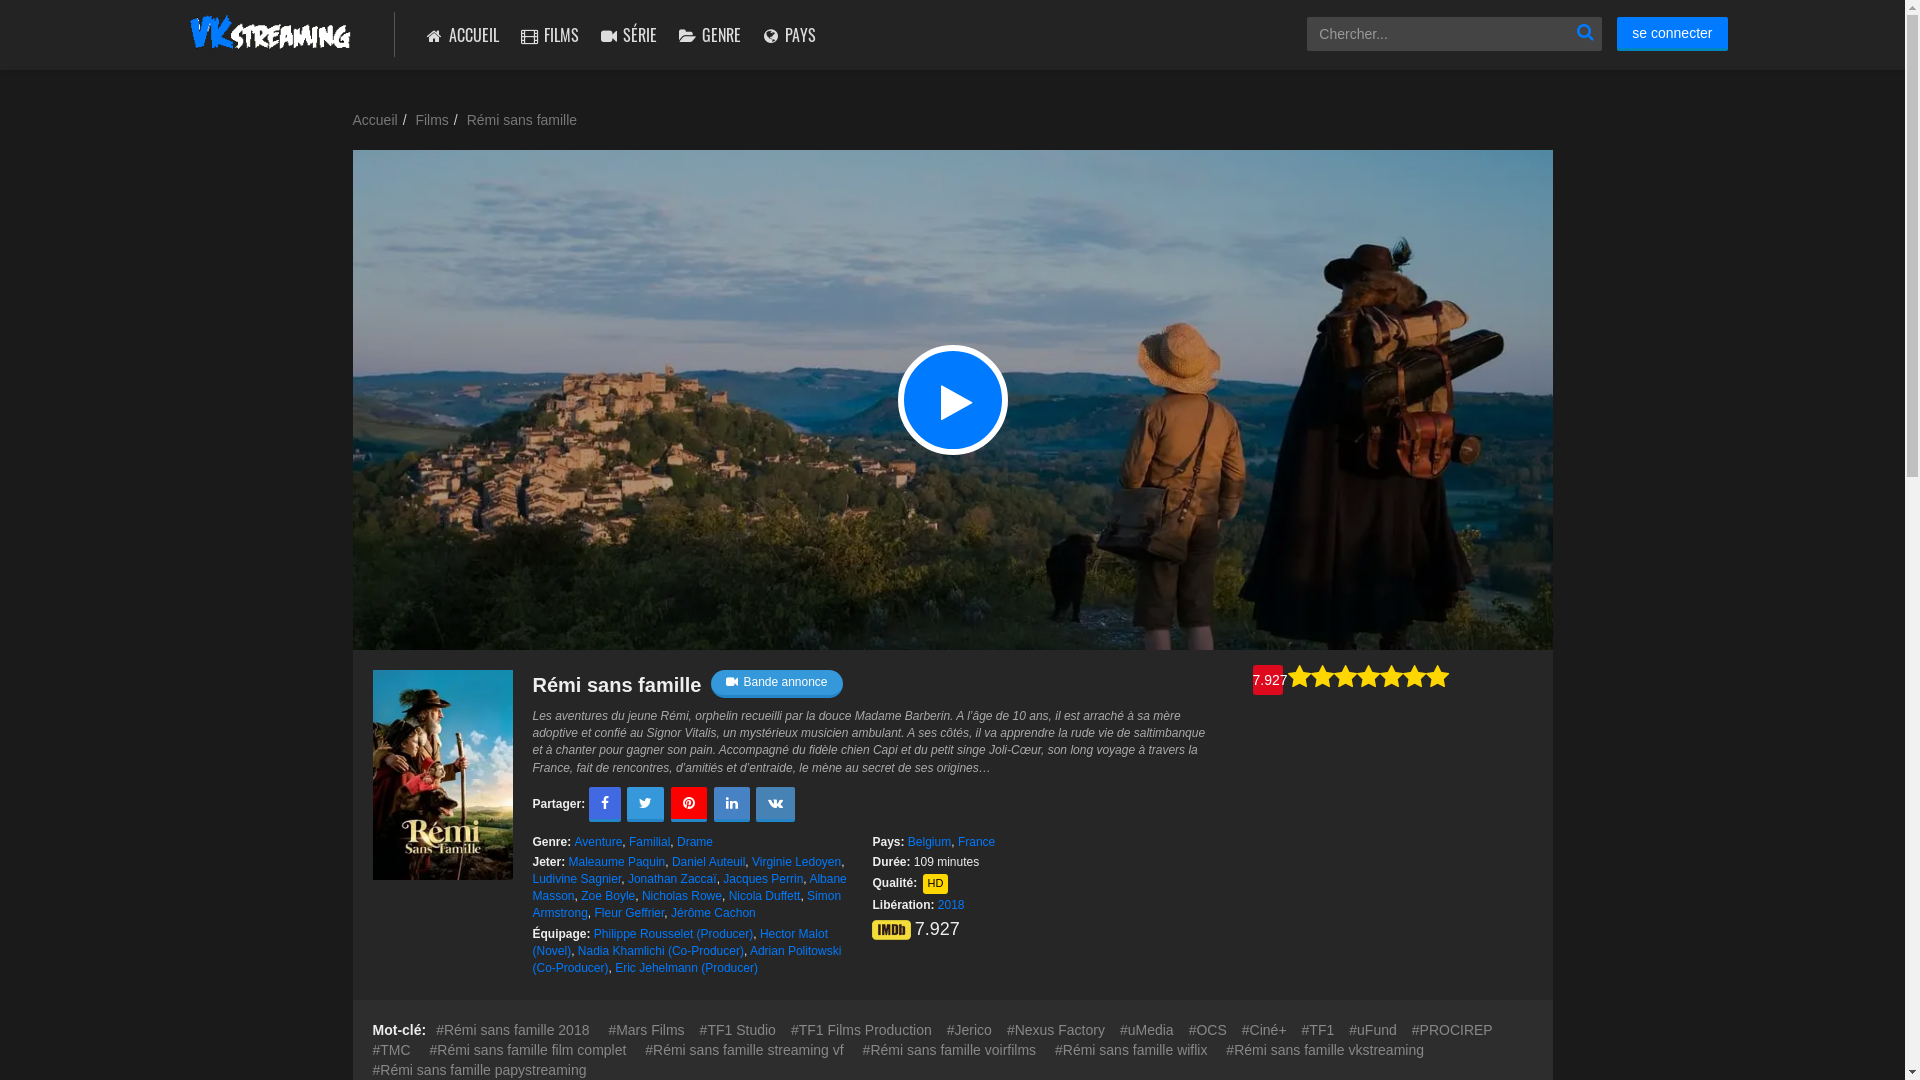 The width and height of the screenshot is (1920, 1080). I want to click on GENRE, so click(709, 35).